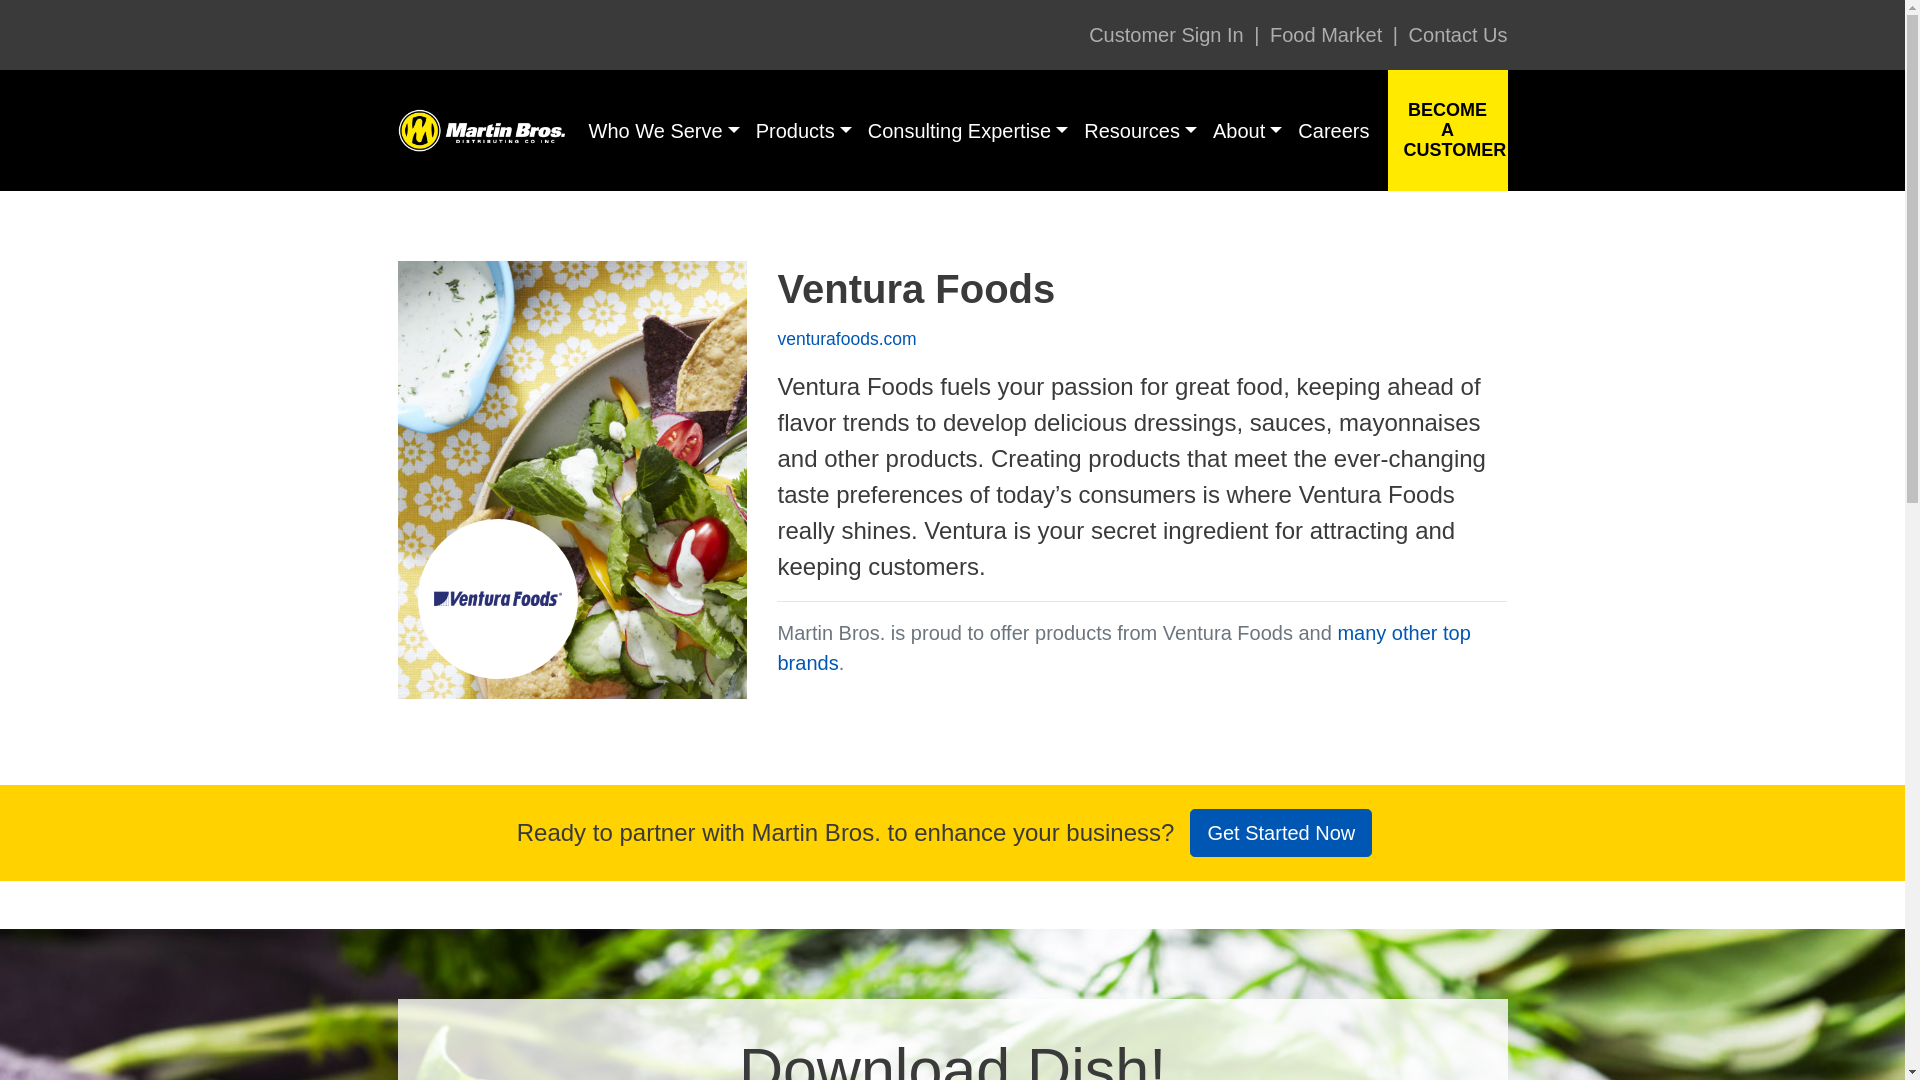 The image size is (1920, 1080). Describe the element at coordinates (1140, 130) in the screenshot. I see `Resources` at that location.